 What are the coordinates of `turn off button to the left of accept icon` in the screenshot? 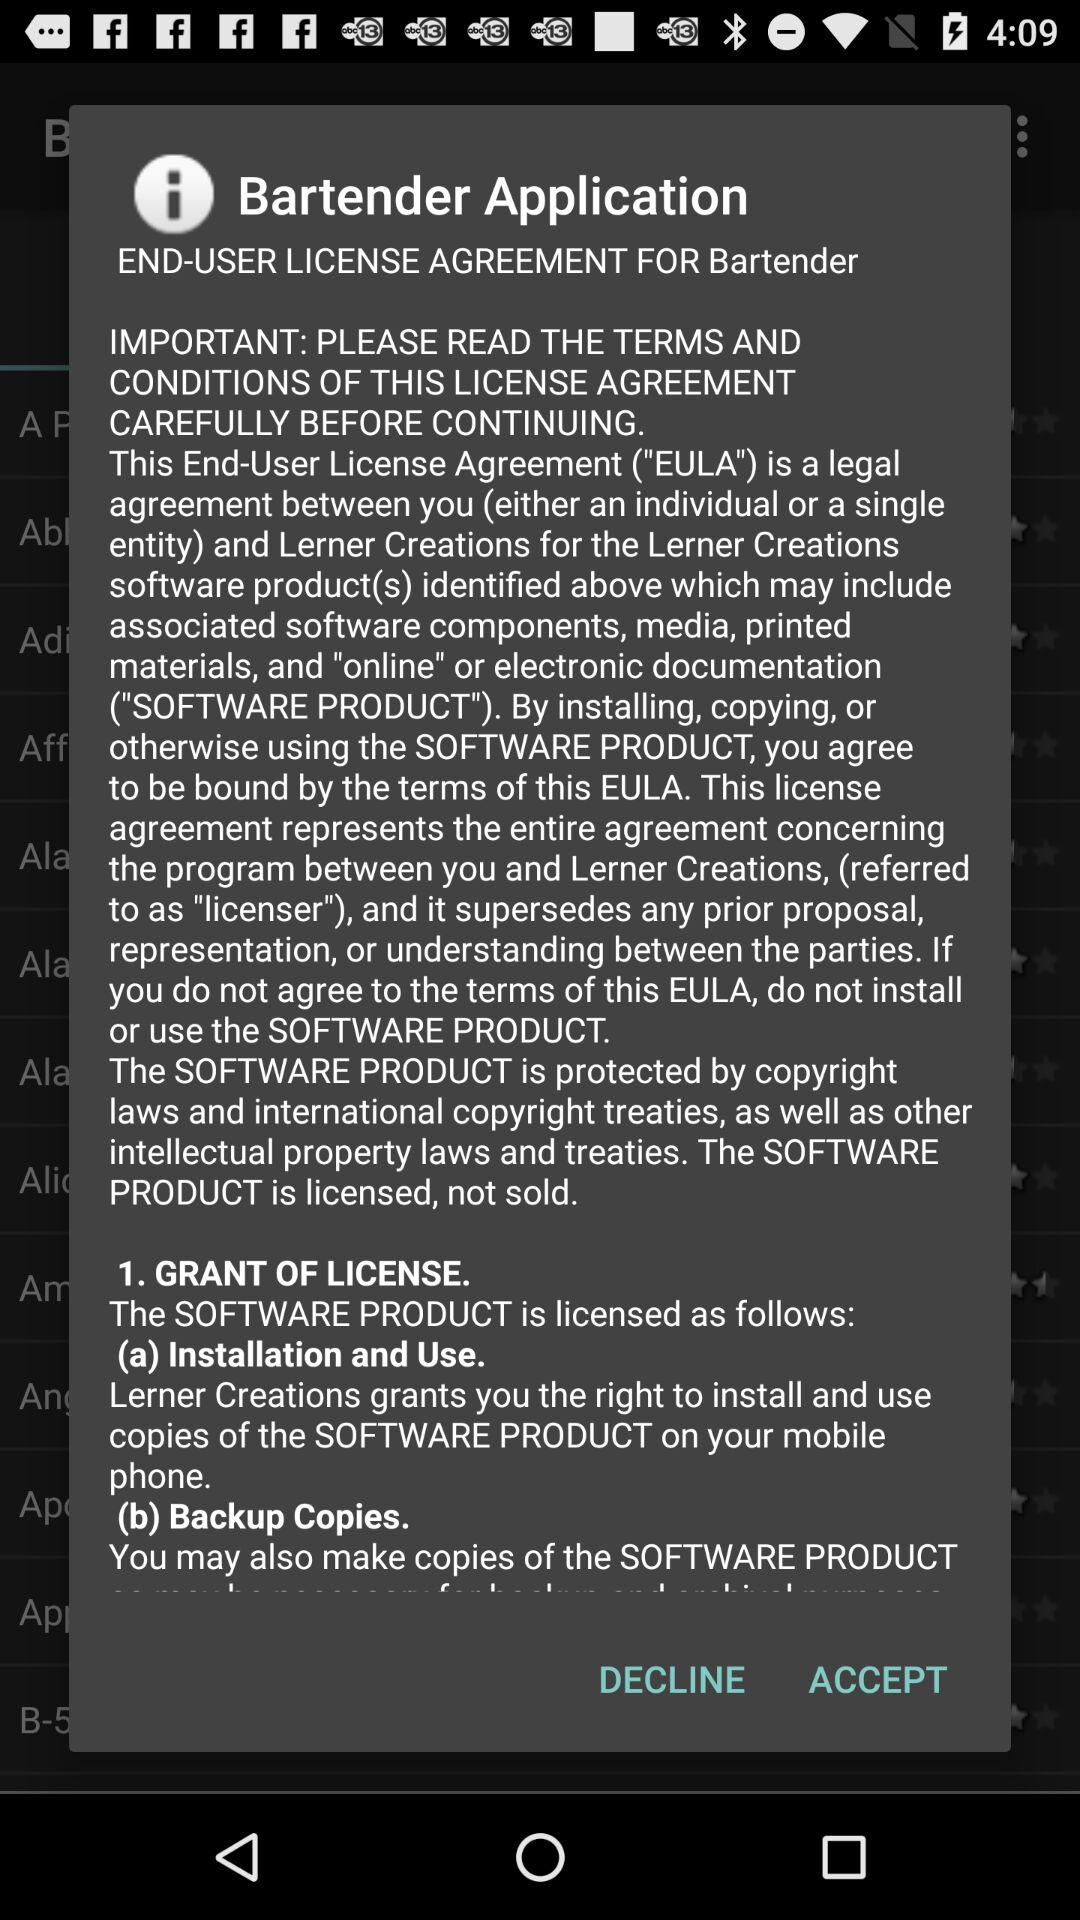 It's located at (672, 1678).